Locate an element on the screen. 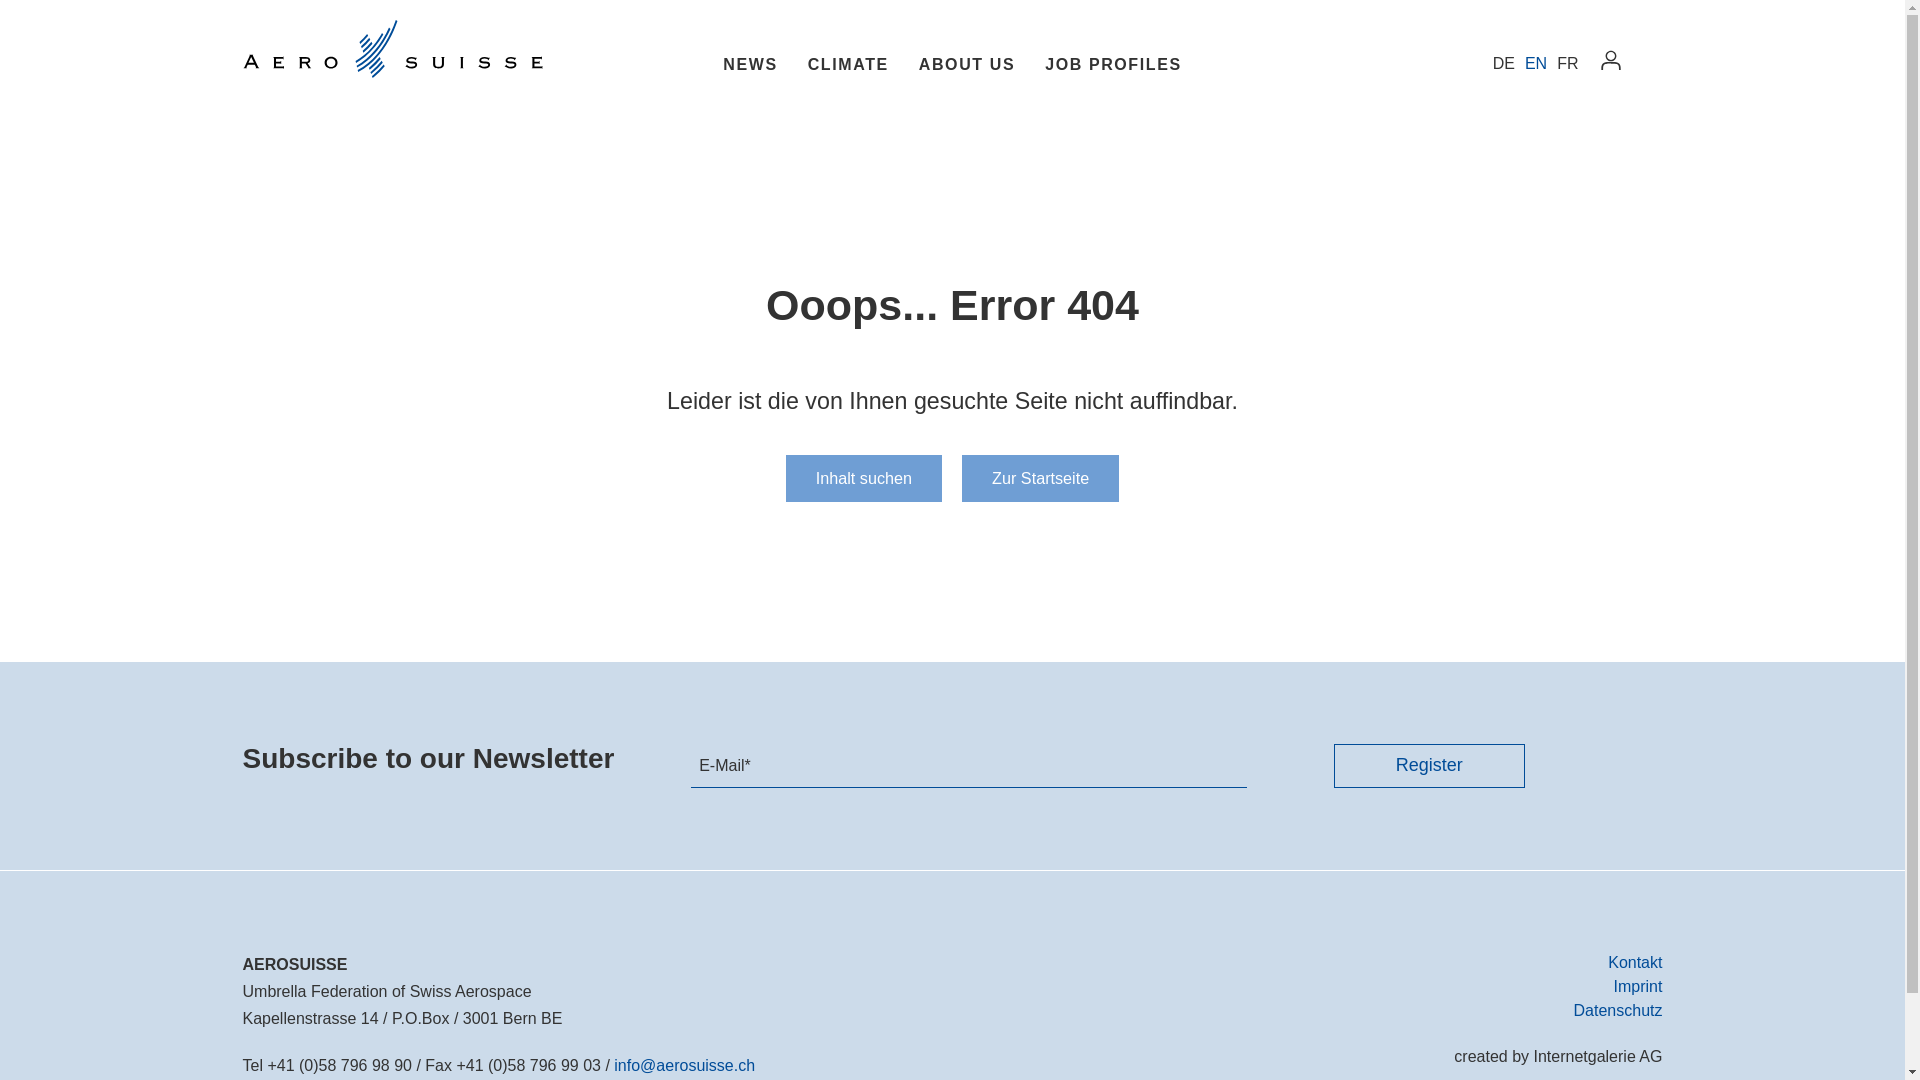  DE is located at coordinates (1504, 64).